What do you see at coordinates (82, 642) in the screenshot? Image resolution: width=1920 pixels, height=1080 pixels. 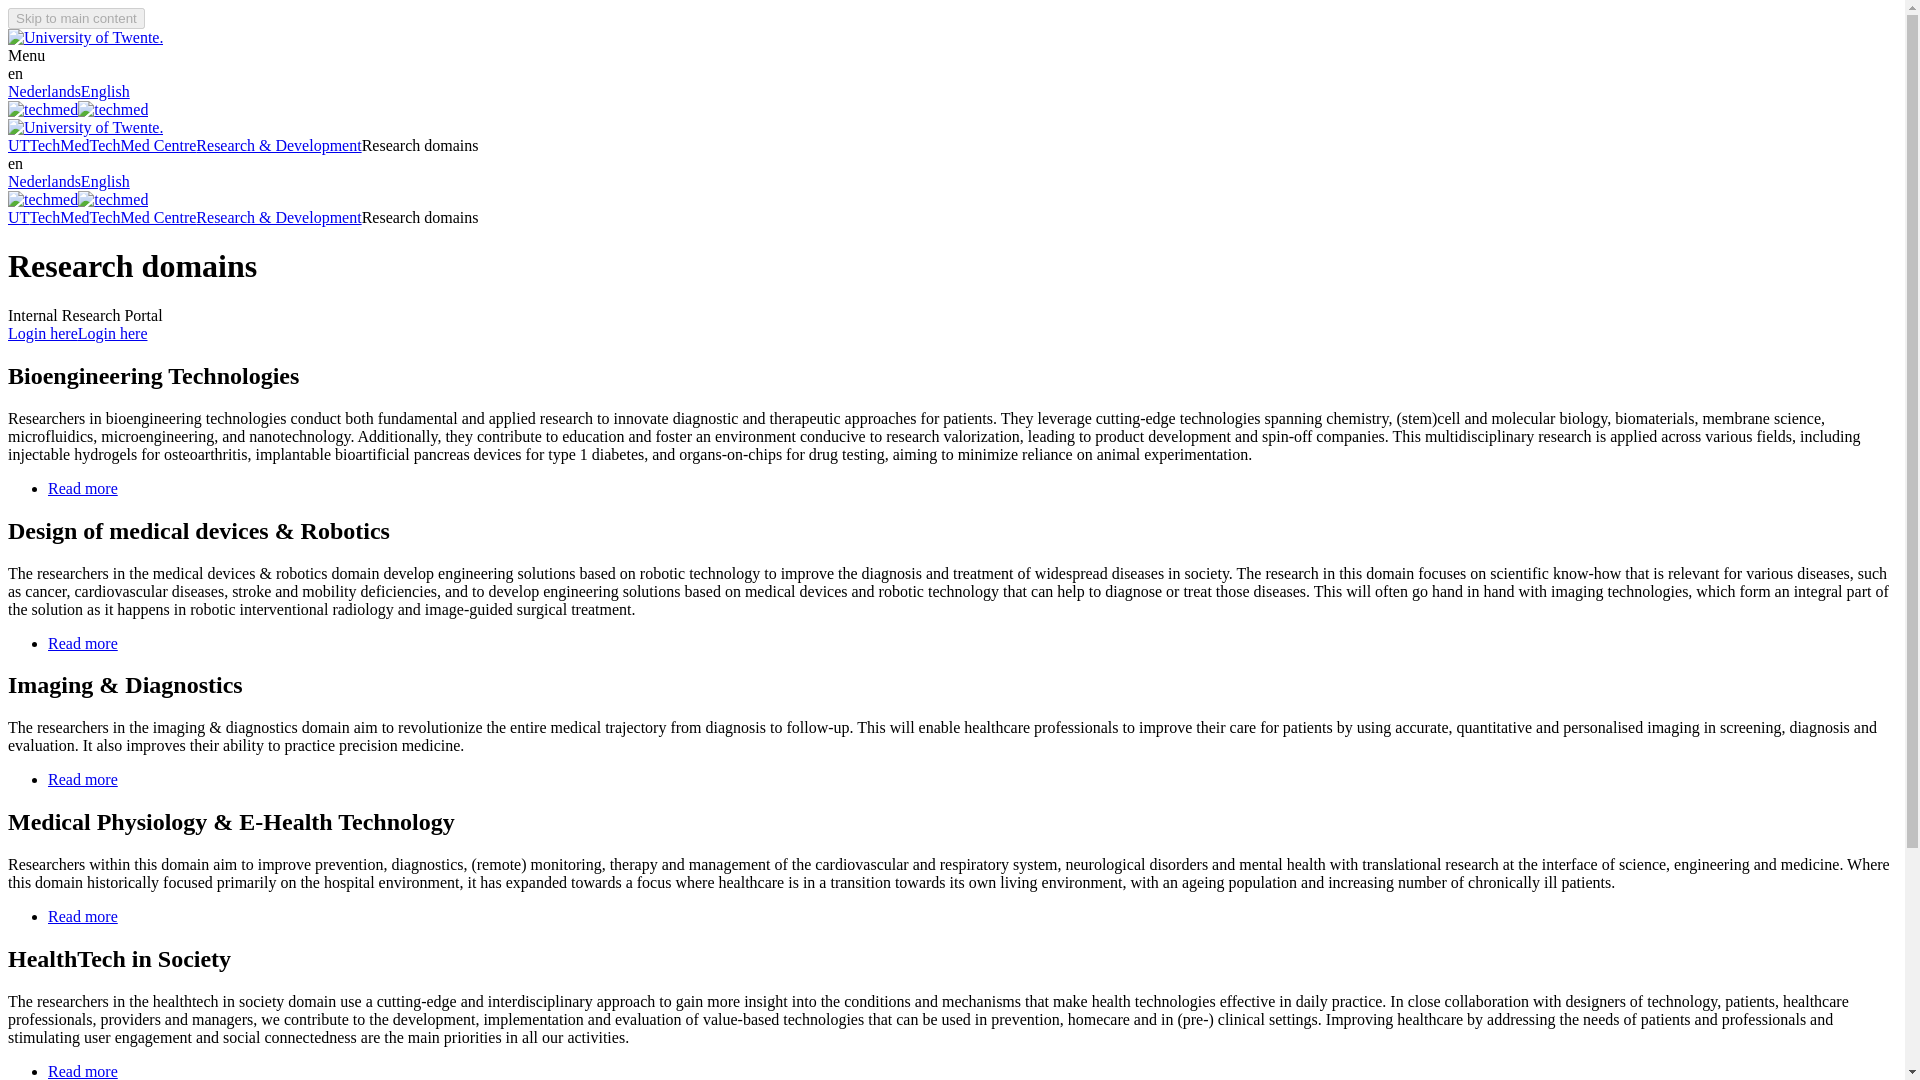 I see `Read more` at bounding box center [82, 642].